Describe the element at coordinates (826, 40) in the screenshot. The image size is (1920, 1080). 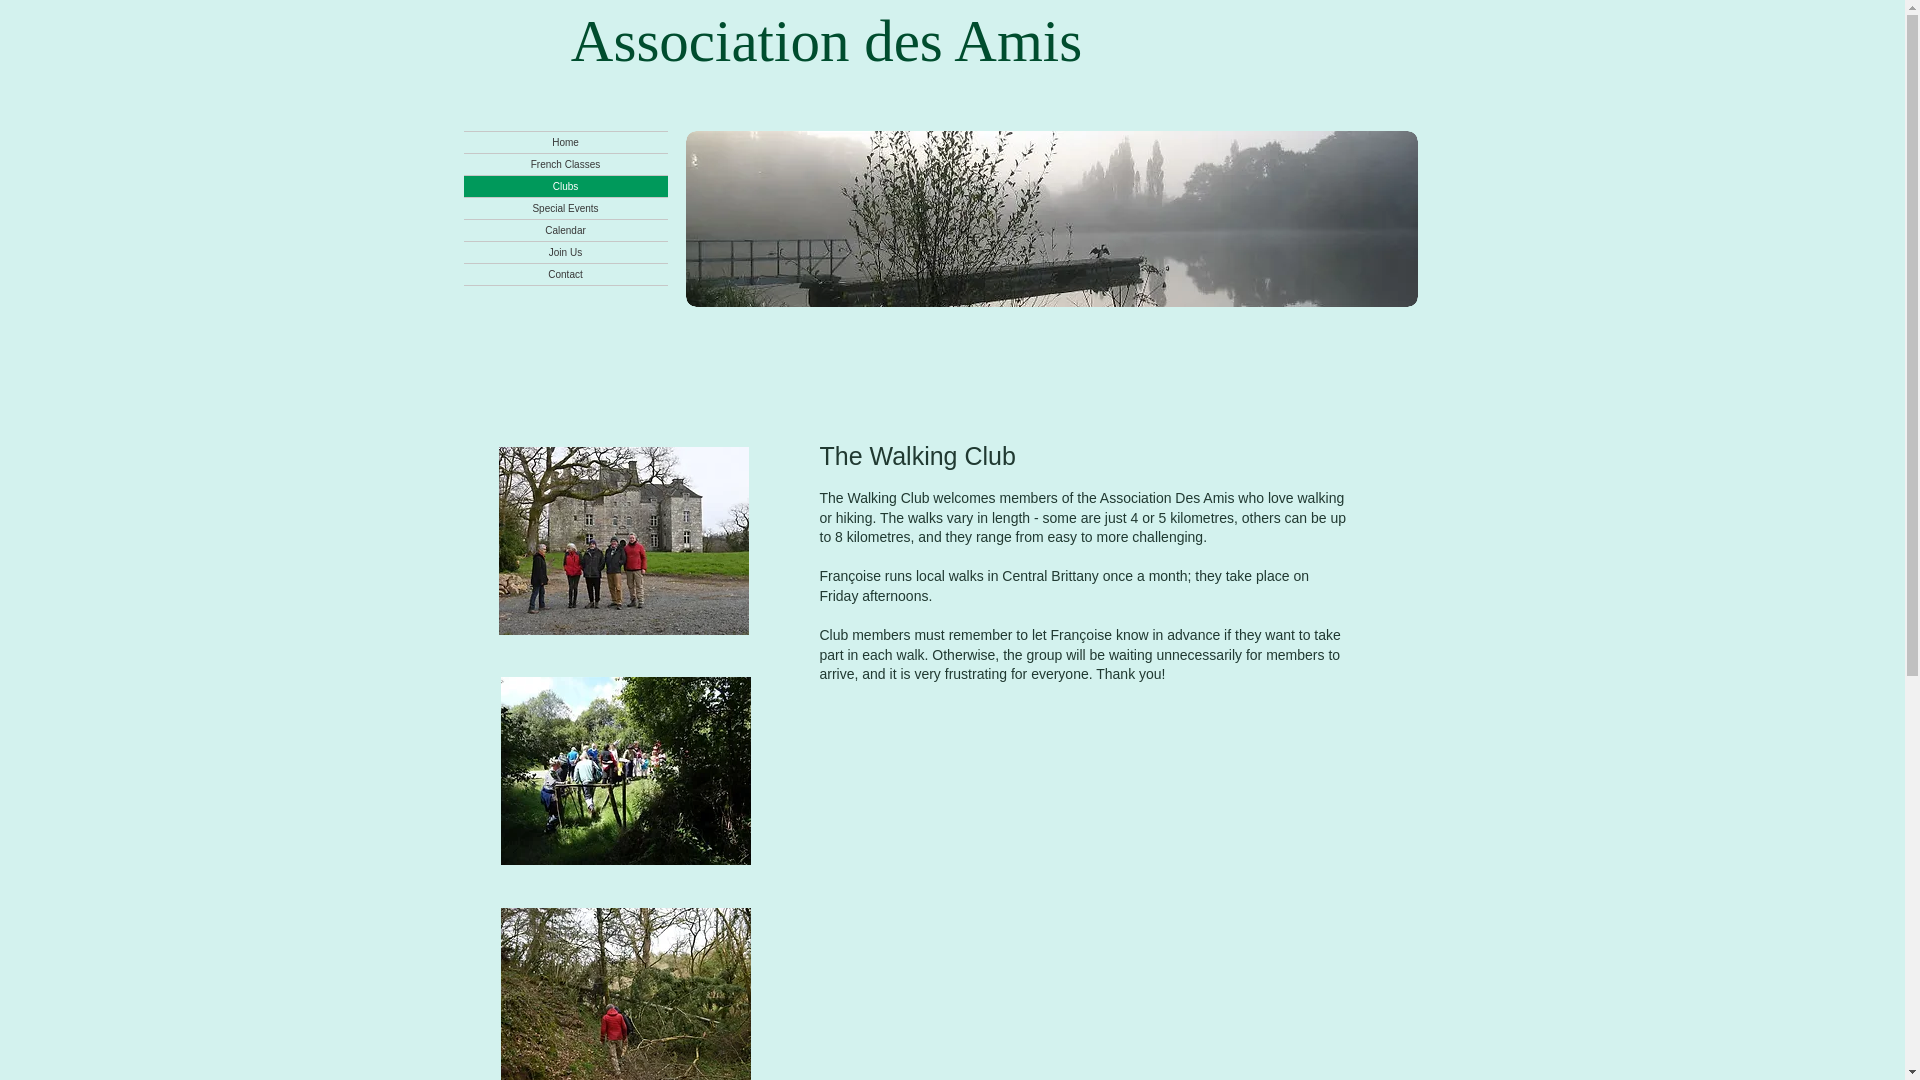
I see `Association des Amis` at that location.